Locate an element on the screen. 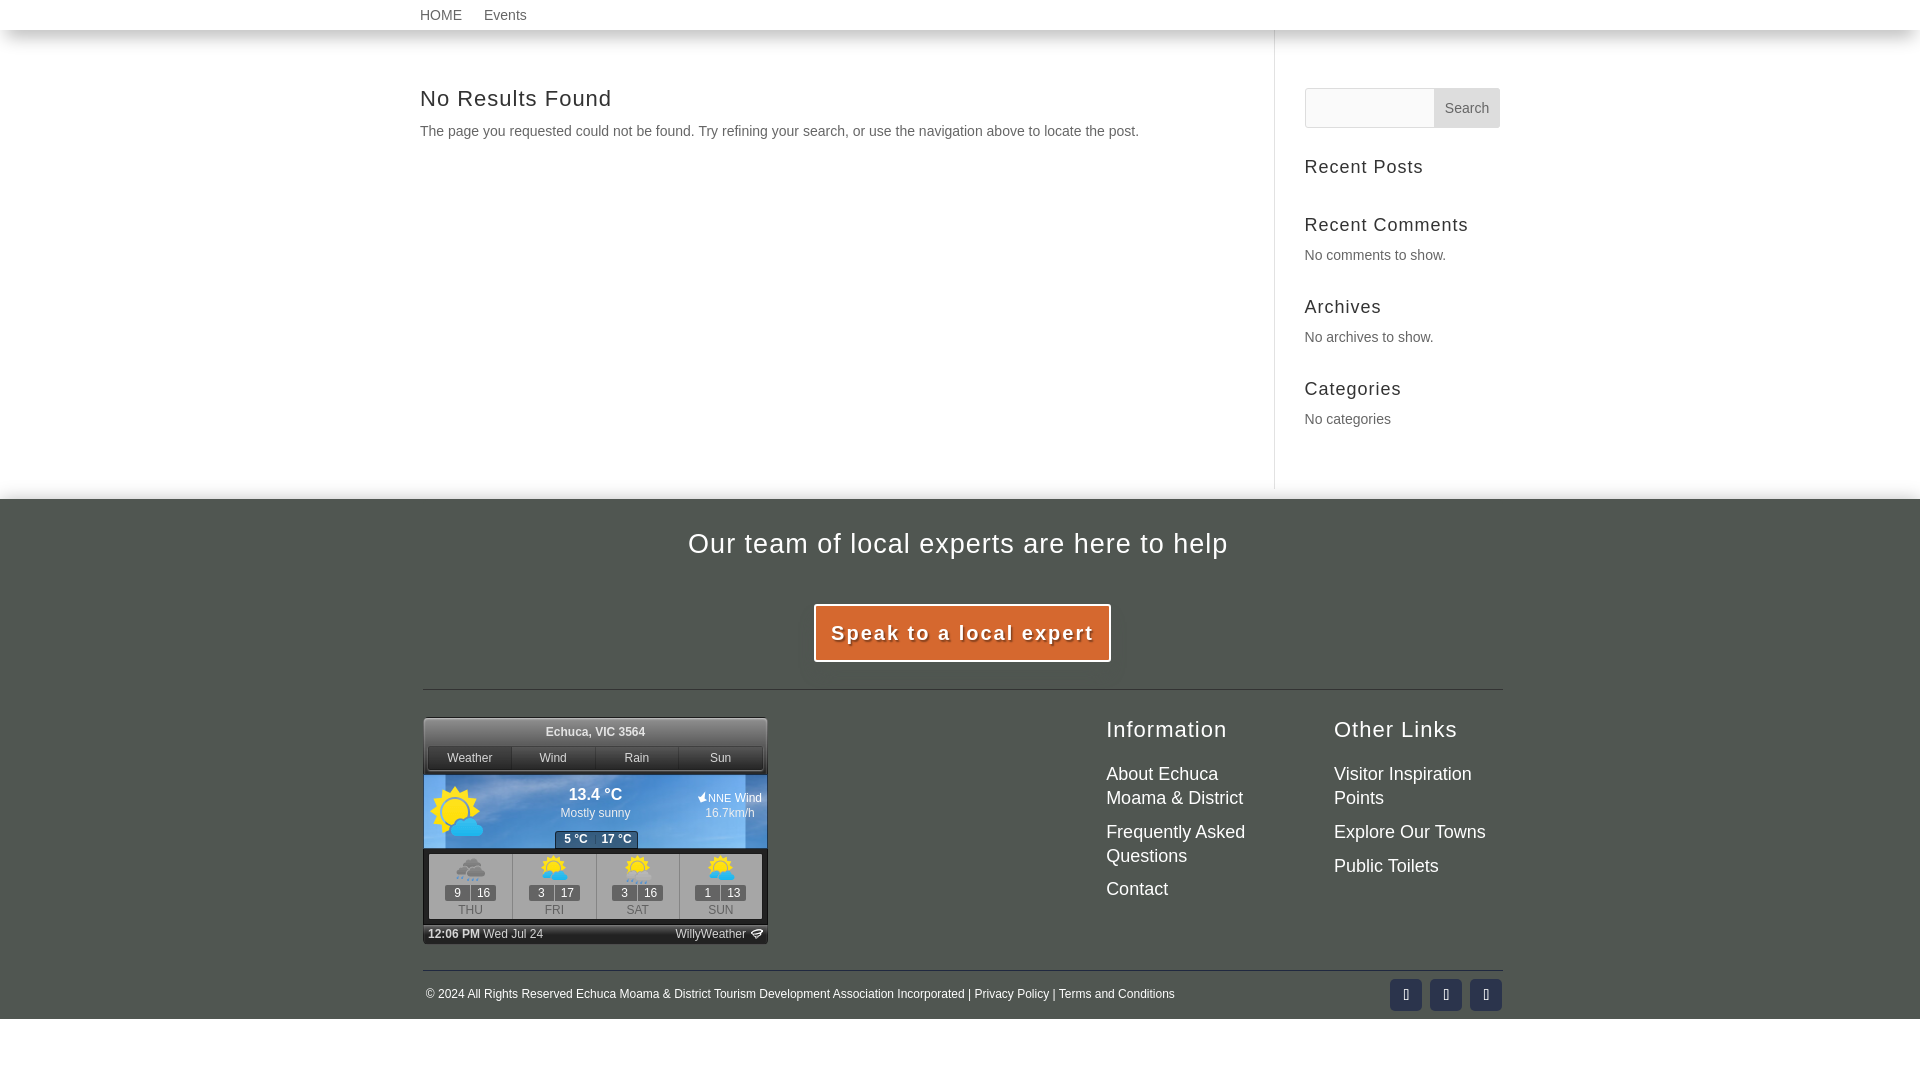  HOME is located at coordinates (441, 18).